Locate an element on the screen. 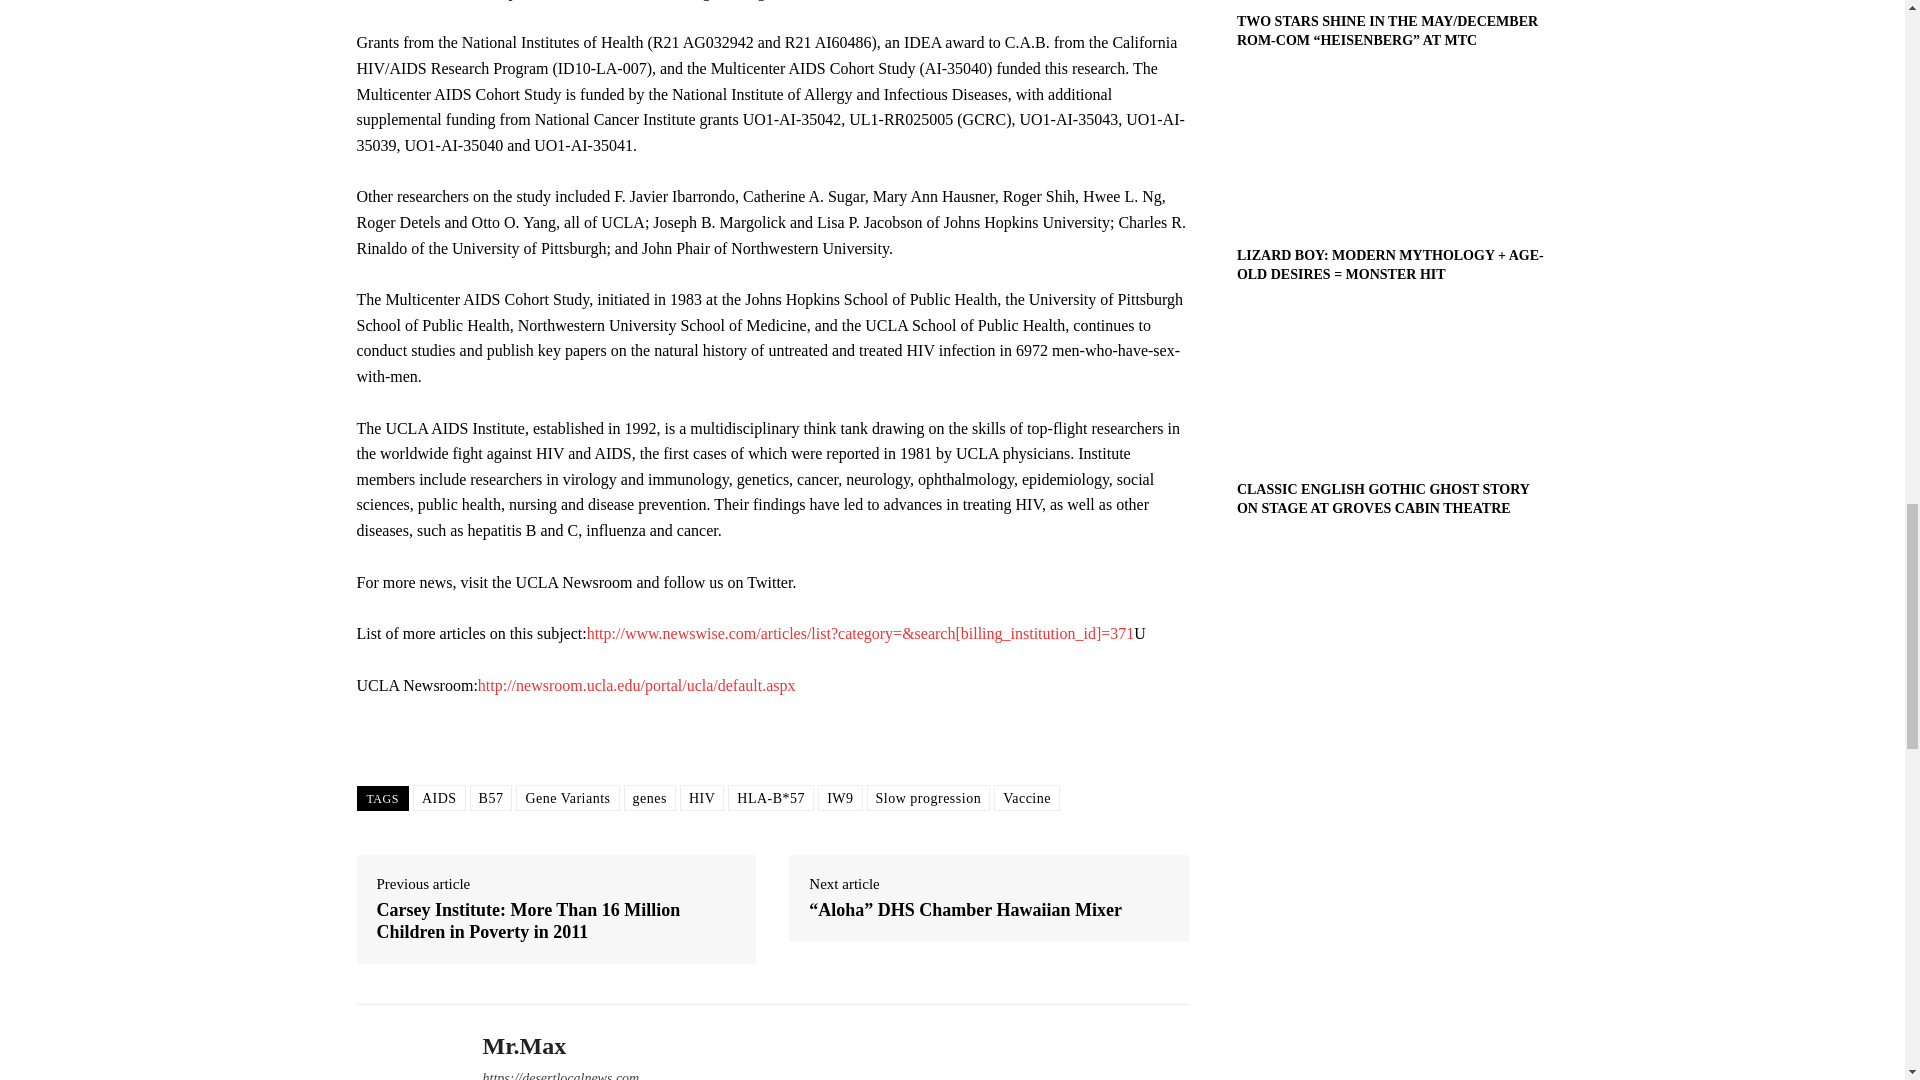 The height and width of the screenshot is (1080, 1920). IW9 is located at coordinates (840, 798).